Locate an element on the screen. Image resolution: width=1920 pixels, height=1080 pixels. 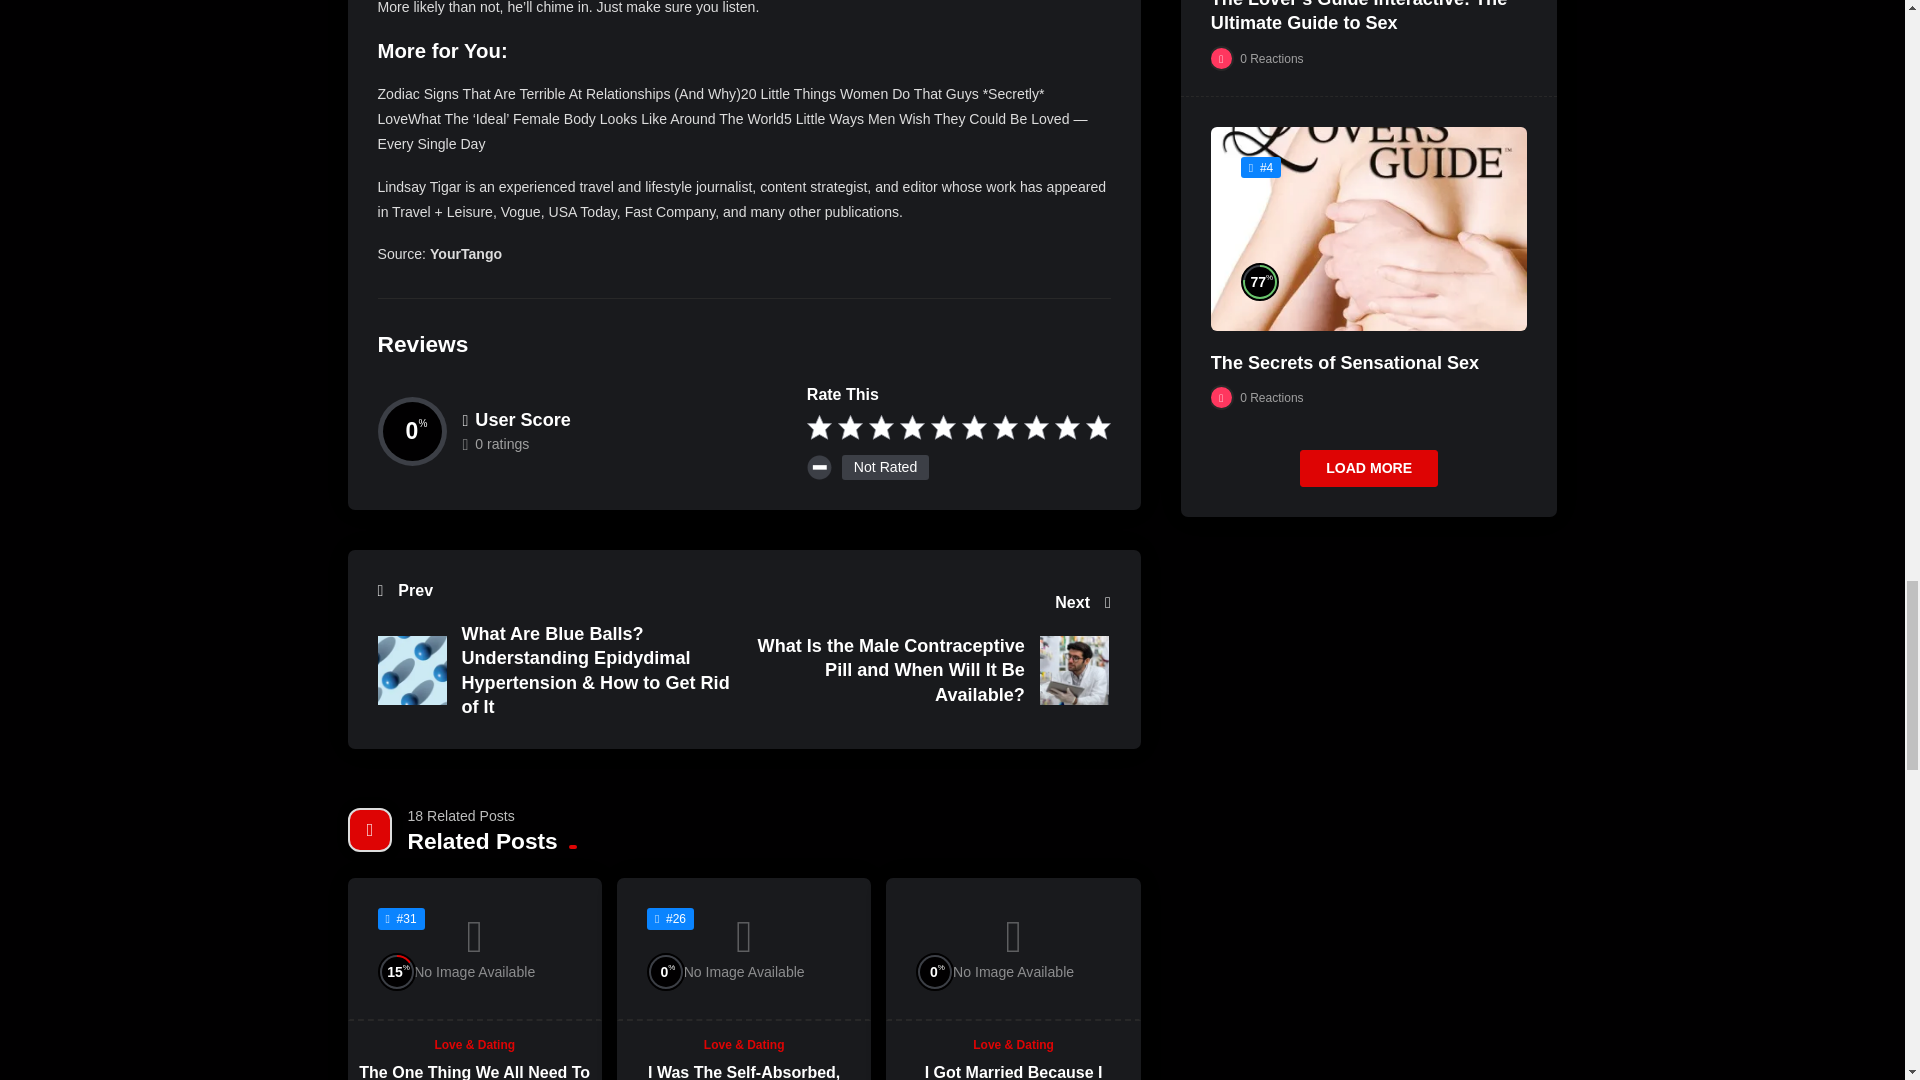
Five Stars is located at coordinates (944, 428).